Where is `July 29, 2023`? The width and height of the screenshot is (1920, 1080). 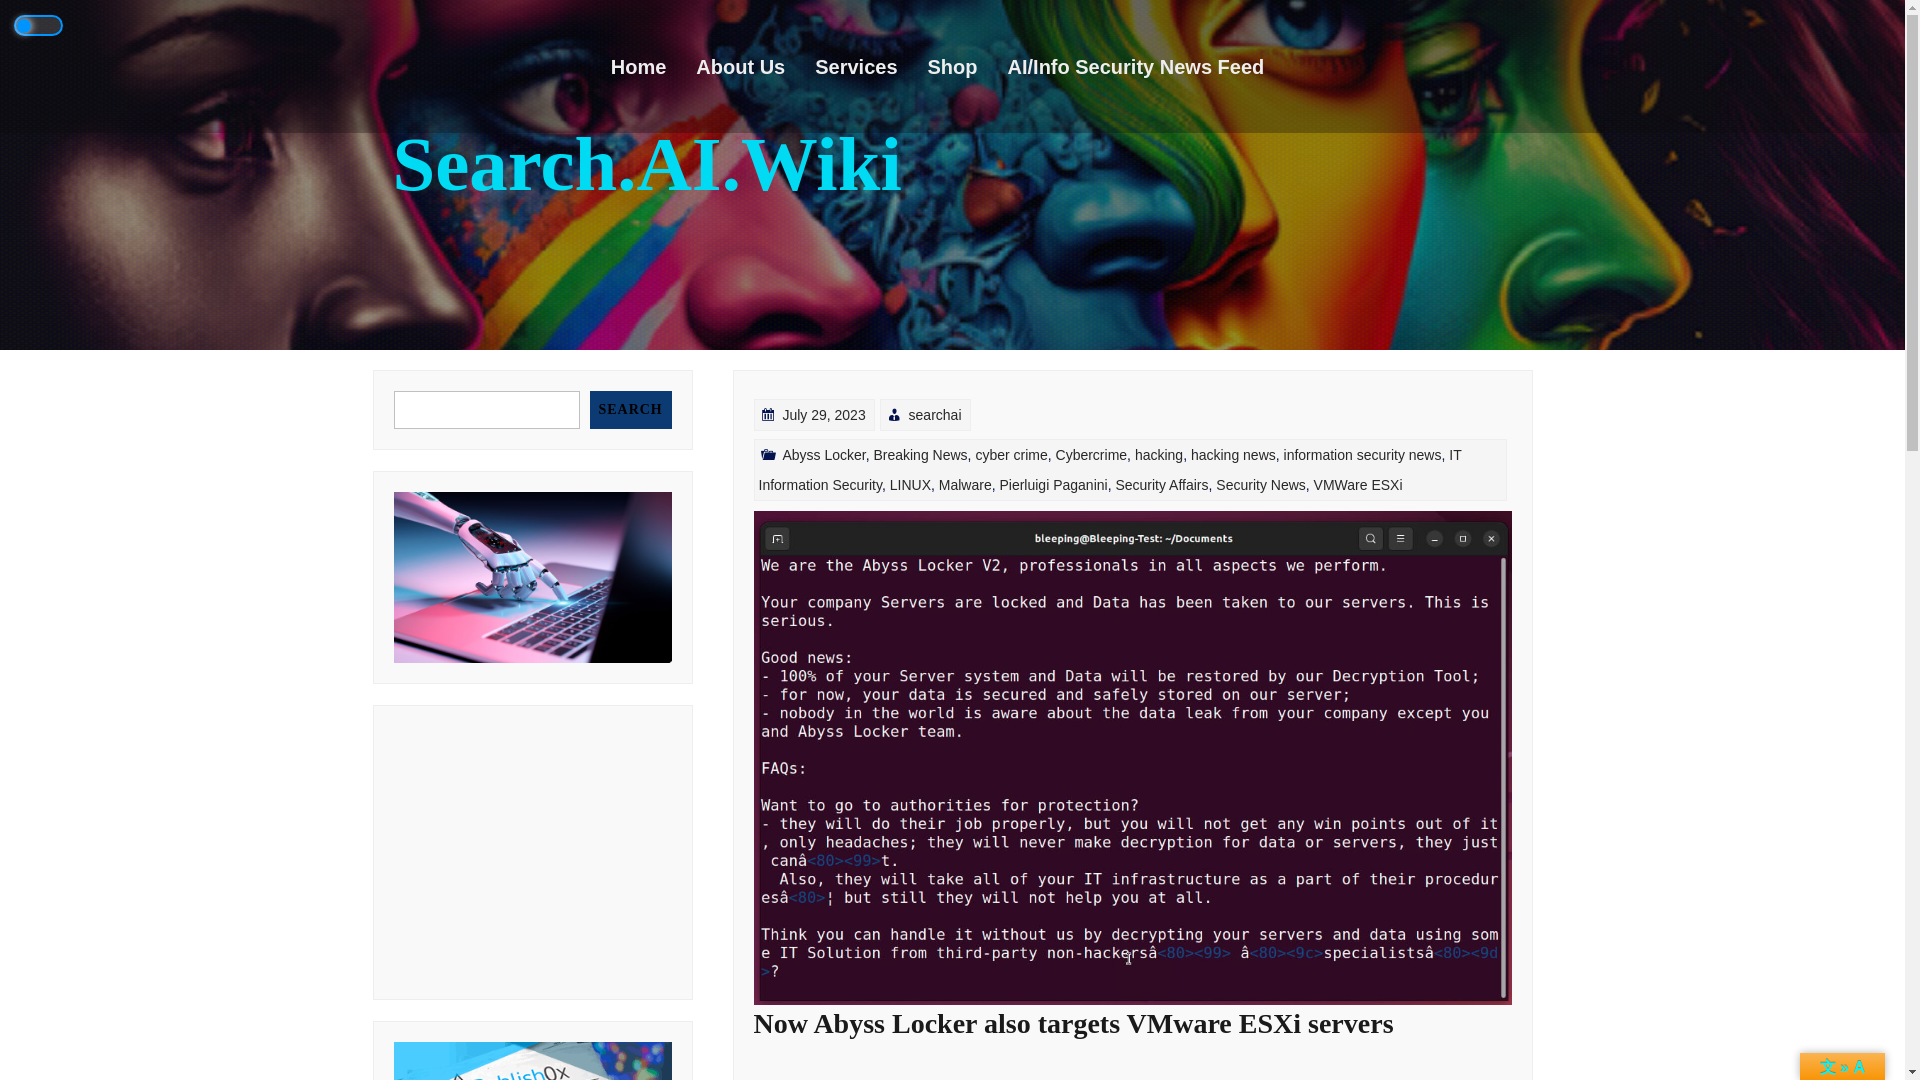 July 29, 2023 is located at coordinates (823, 415).